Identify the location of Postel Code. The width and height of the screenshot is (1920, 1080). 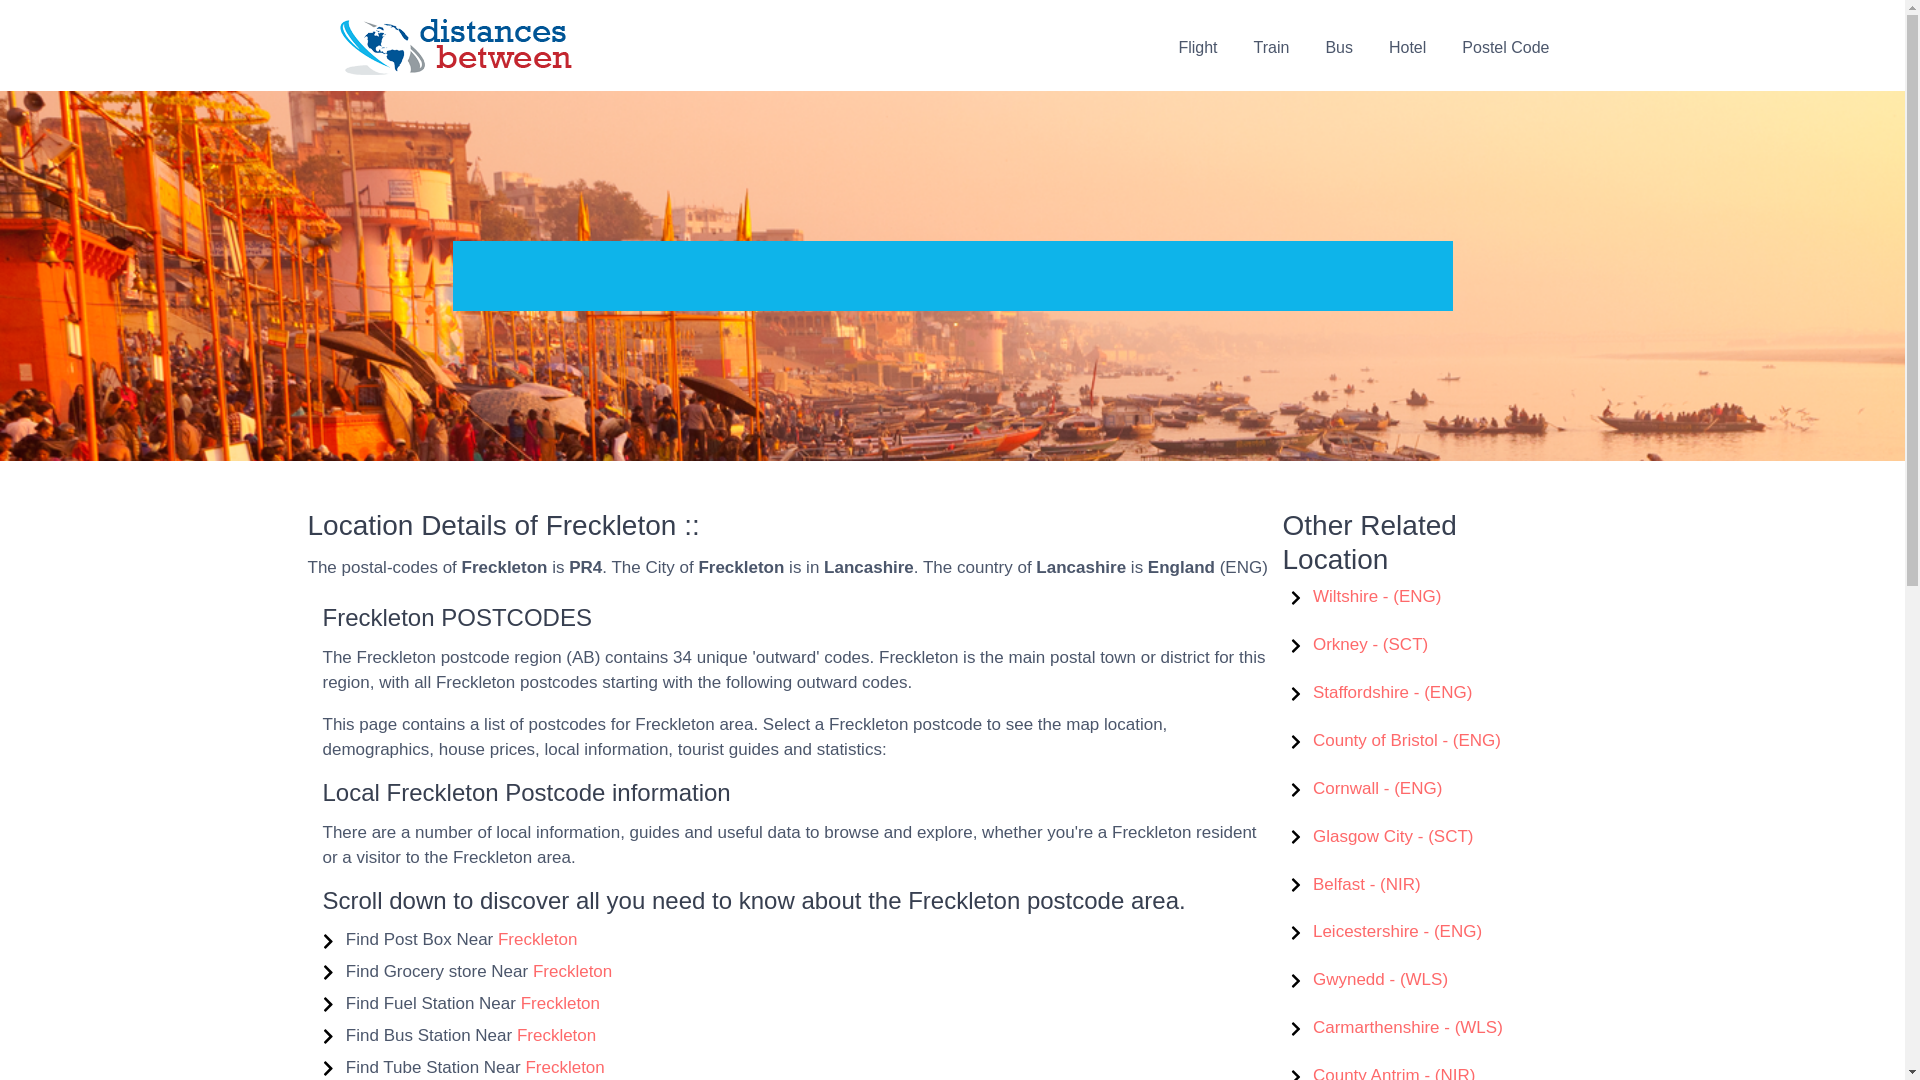
(1504, 46).